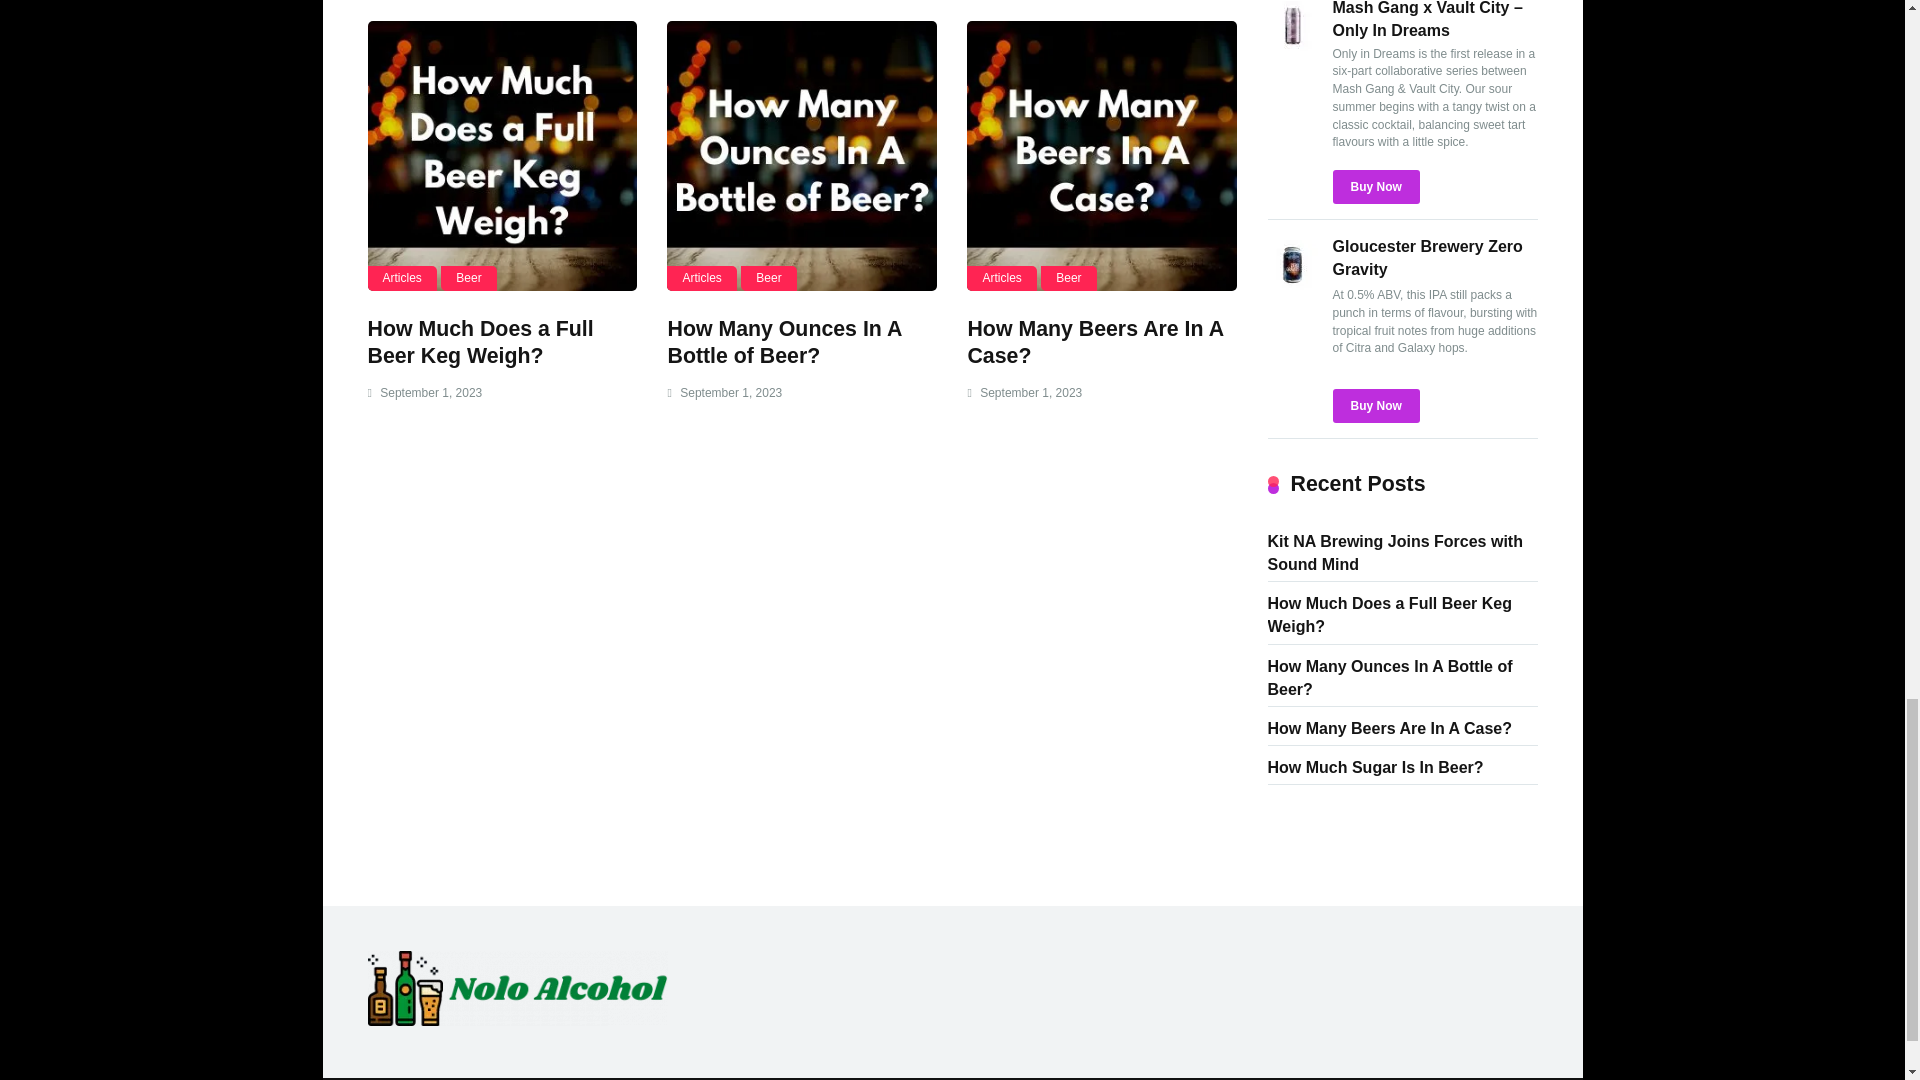 The image size is (1920, 1080). What do you see at coordinates (1095, 342) in the screenshot?
I see `How Many Beers Are In A Case?` at bounding box center [1095, 342].